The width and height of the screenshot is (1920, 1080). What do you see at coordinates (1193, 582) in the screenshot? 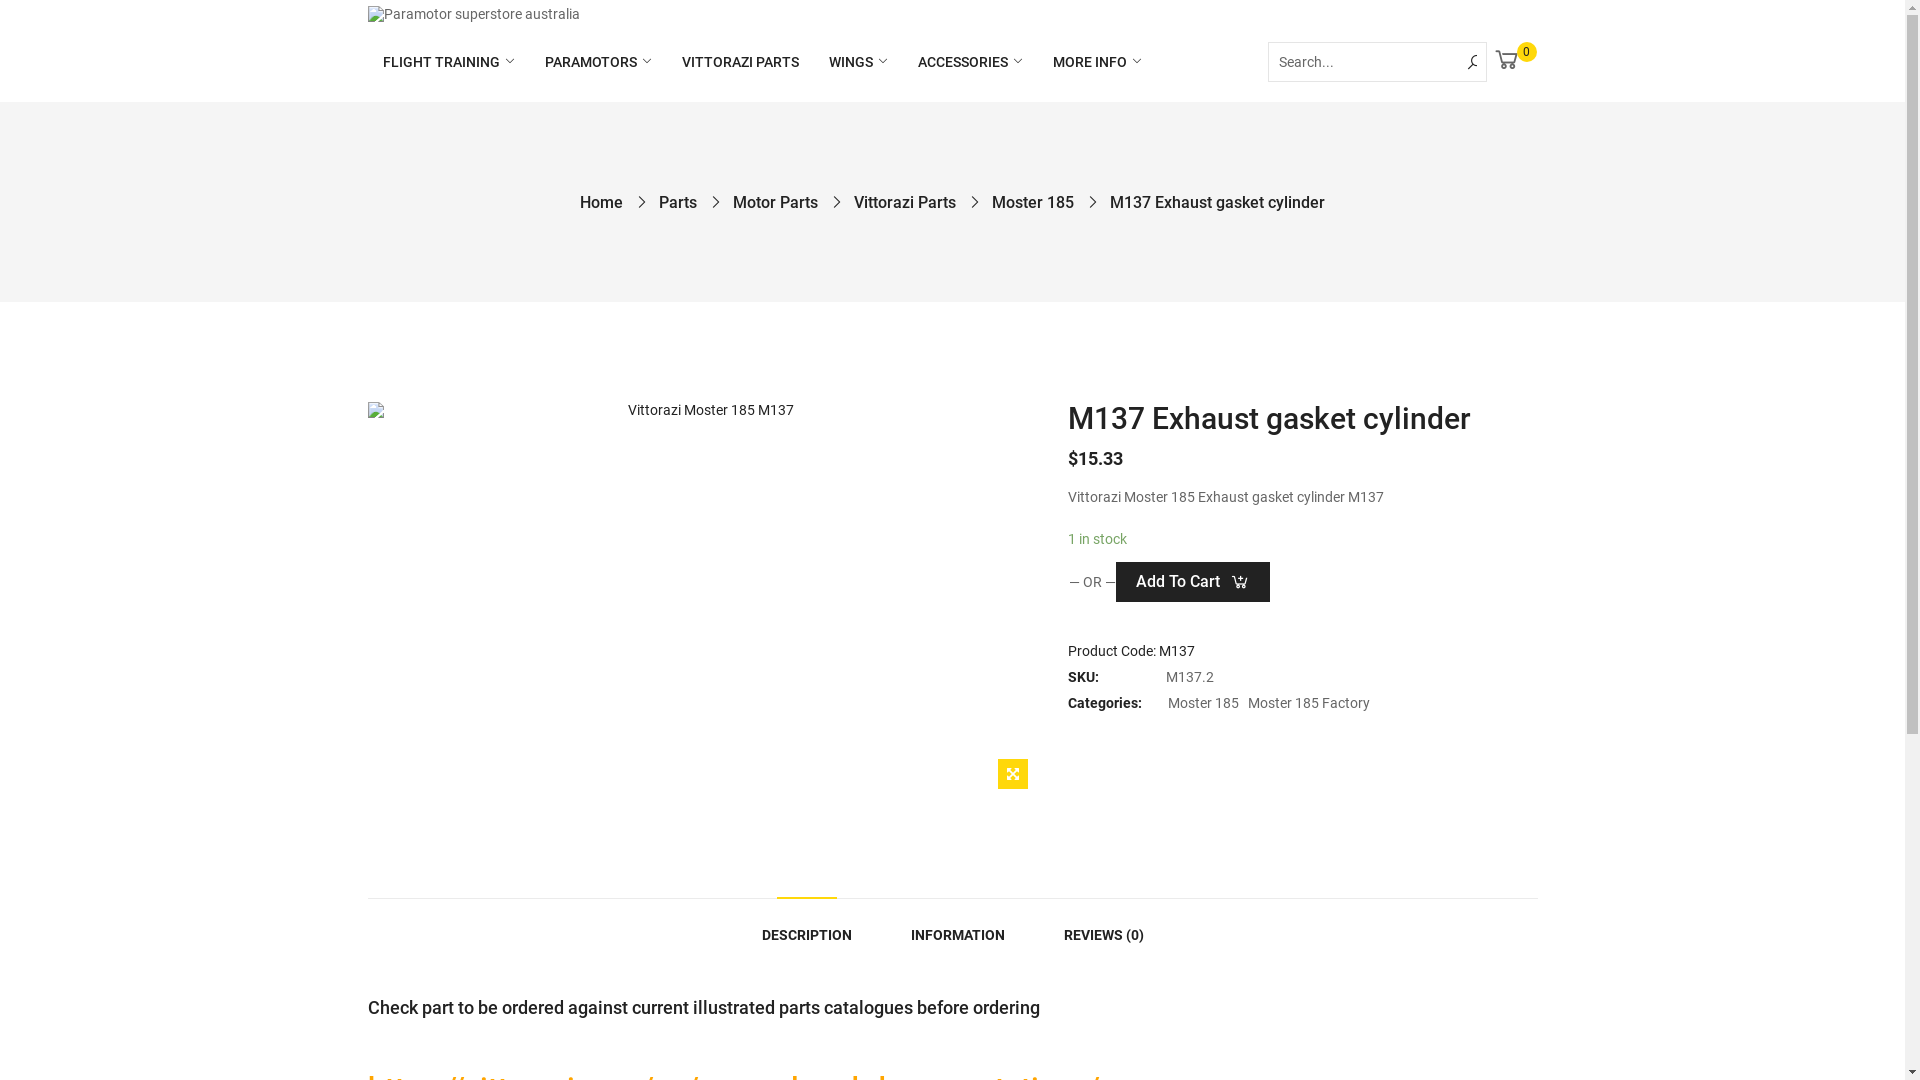
I see `Add To Cart` at bounding box center [1193, 582].